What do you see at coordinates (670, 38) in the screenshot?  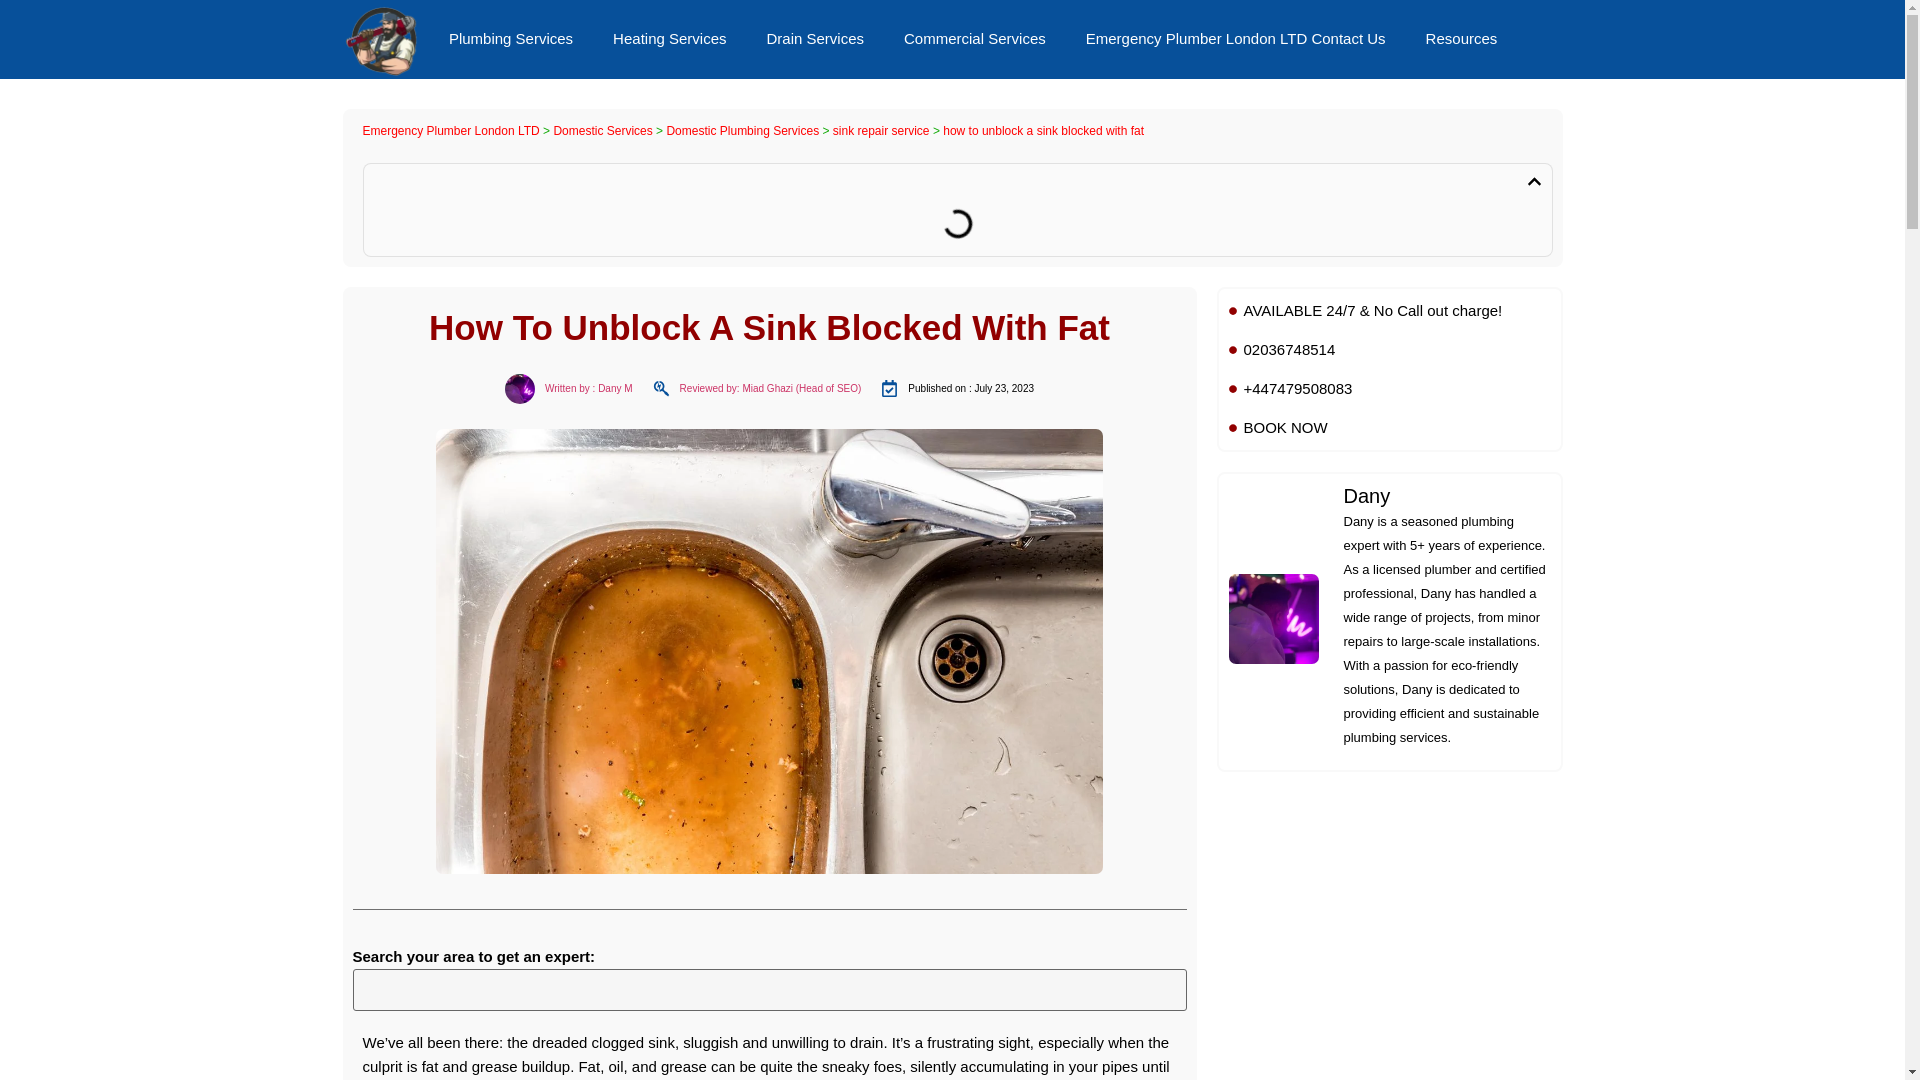 I see `Heating Services` at bounding box center [670, 38].